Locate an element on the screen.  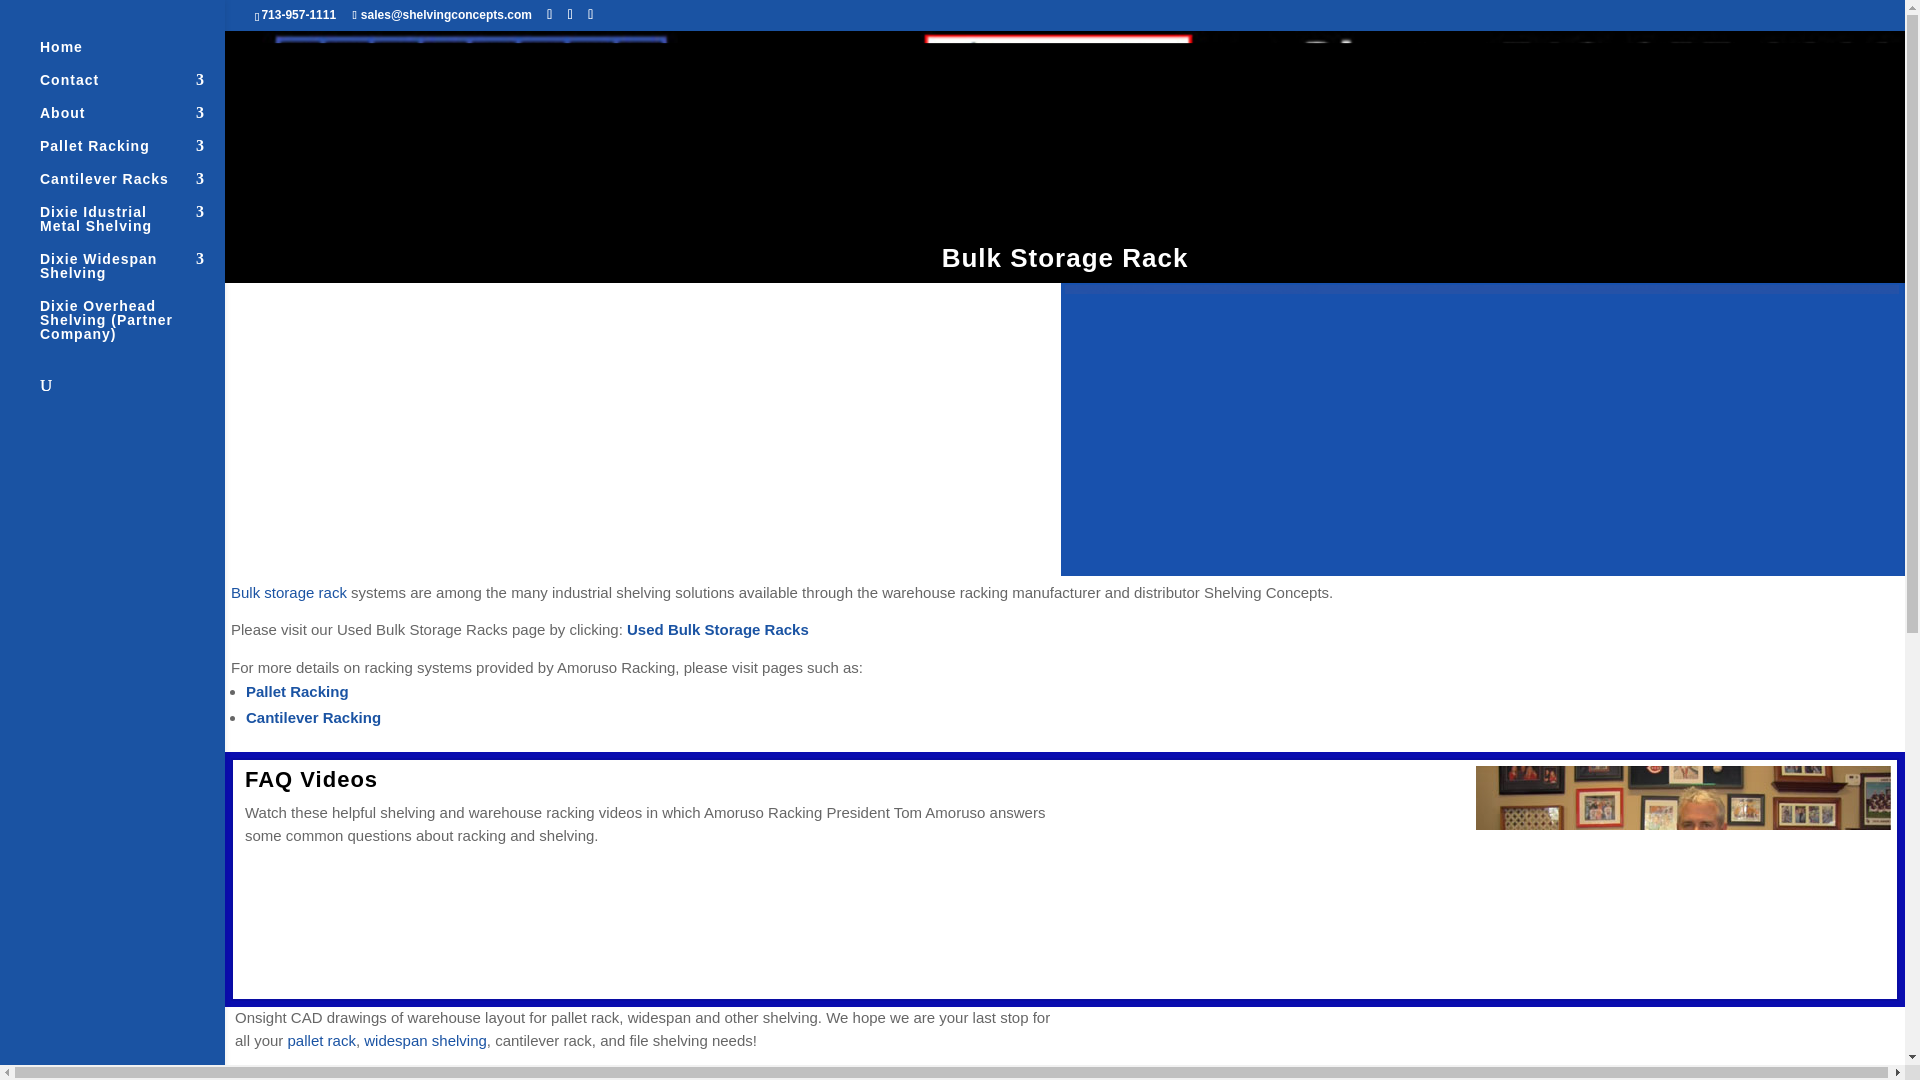
Contact is located at coordinates (132, 89).